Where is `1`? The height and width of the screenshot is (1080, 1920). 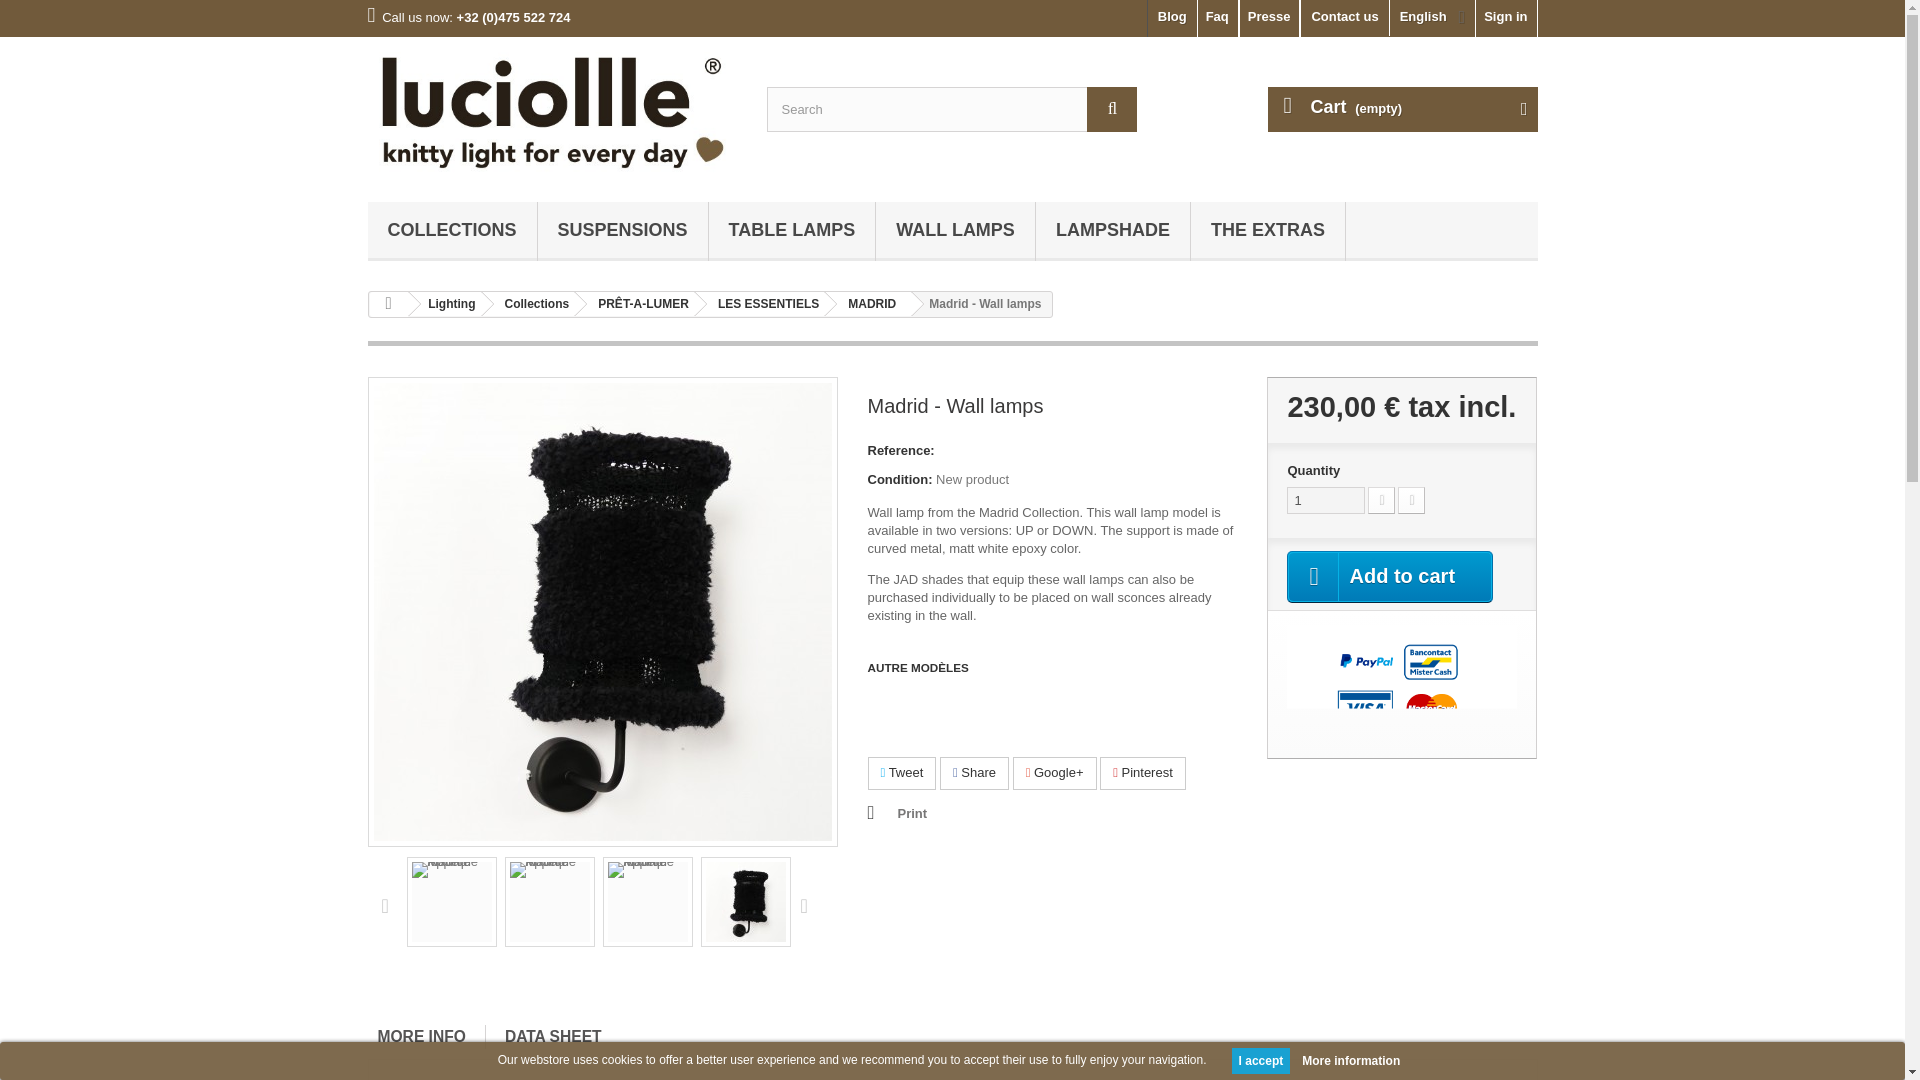
1 is located at coordinates (1326, 500).